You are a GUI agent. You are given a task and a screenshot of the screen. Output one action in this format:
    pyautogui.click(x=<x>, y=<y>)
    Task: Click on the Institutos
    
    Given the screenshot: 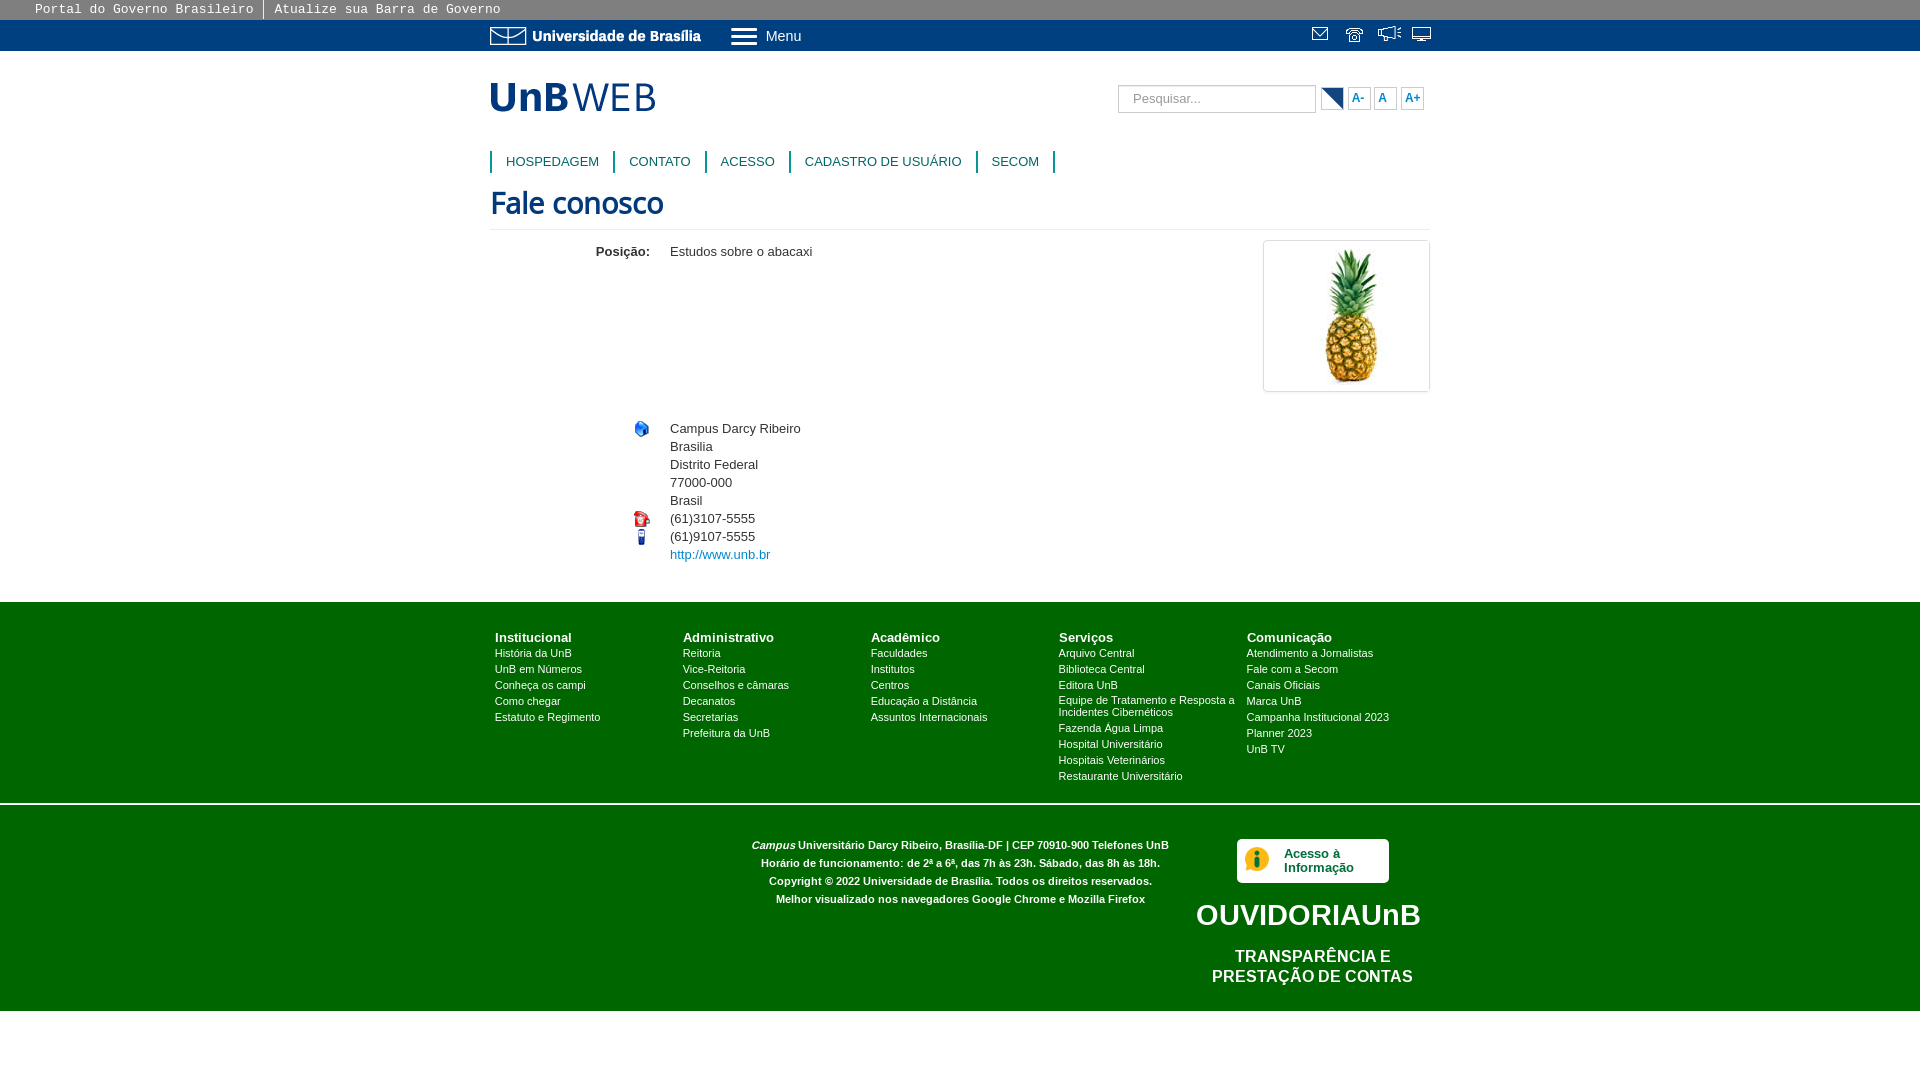 What is the action you would take?
    pyautogui.click(x=893, y=669)
    